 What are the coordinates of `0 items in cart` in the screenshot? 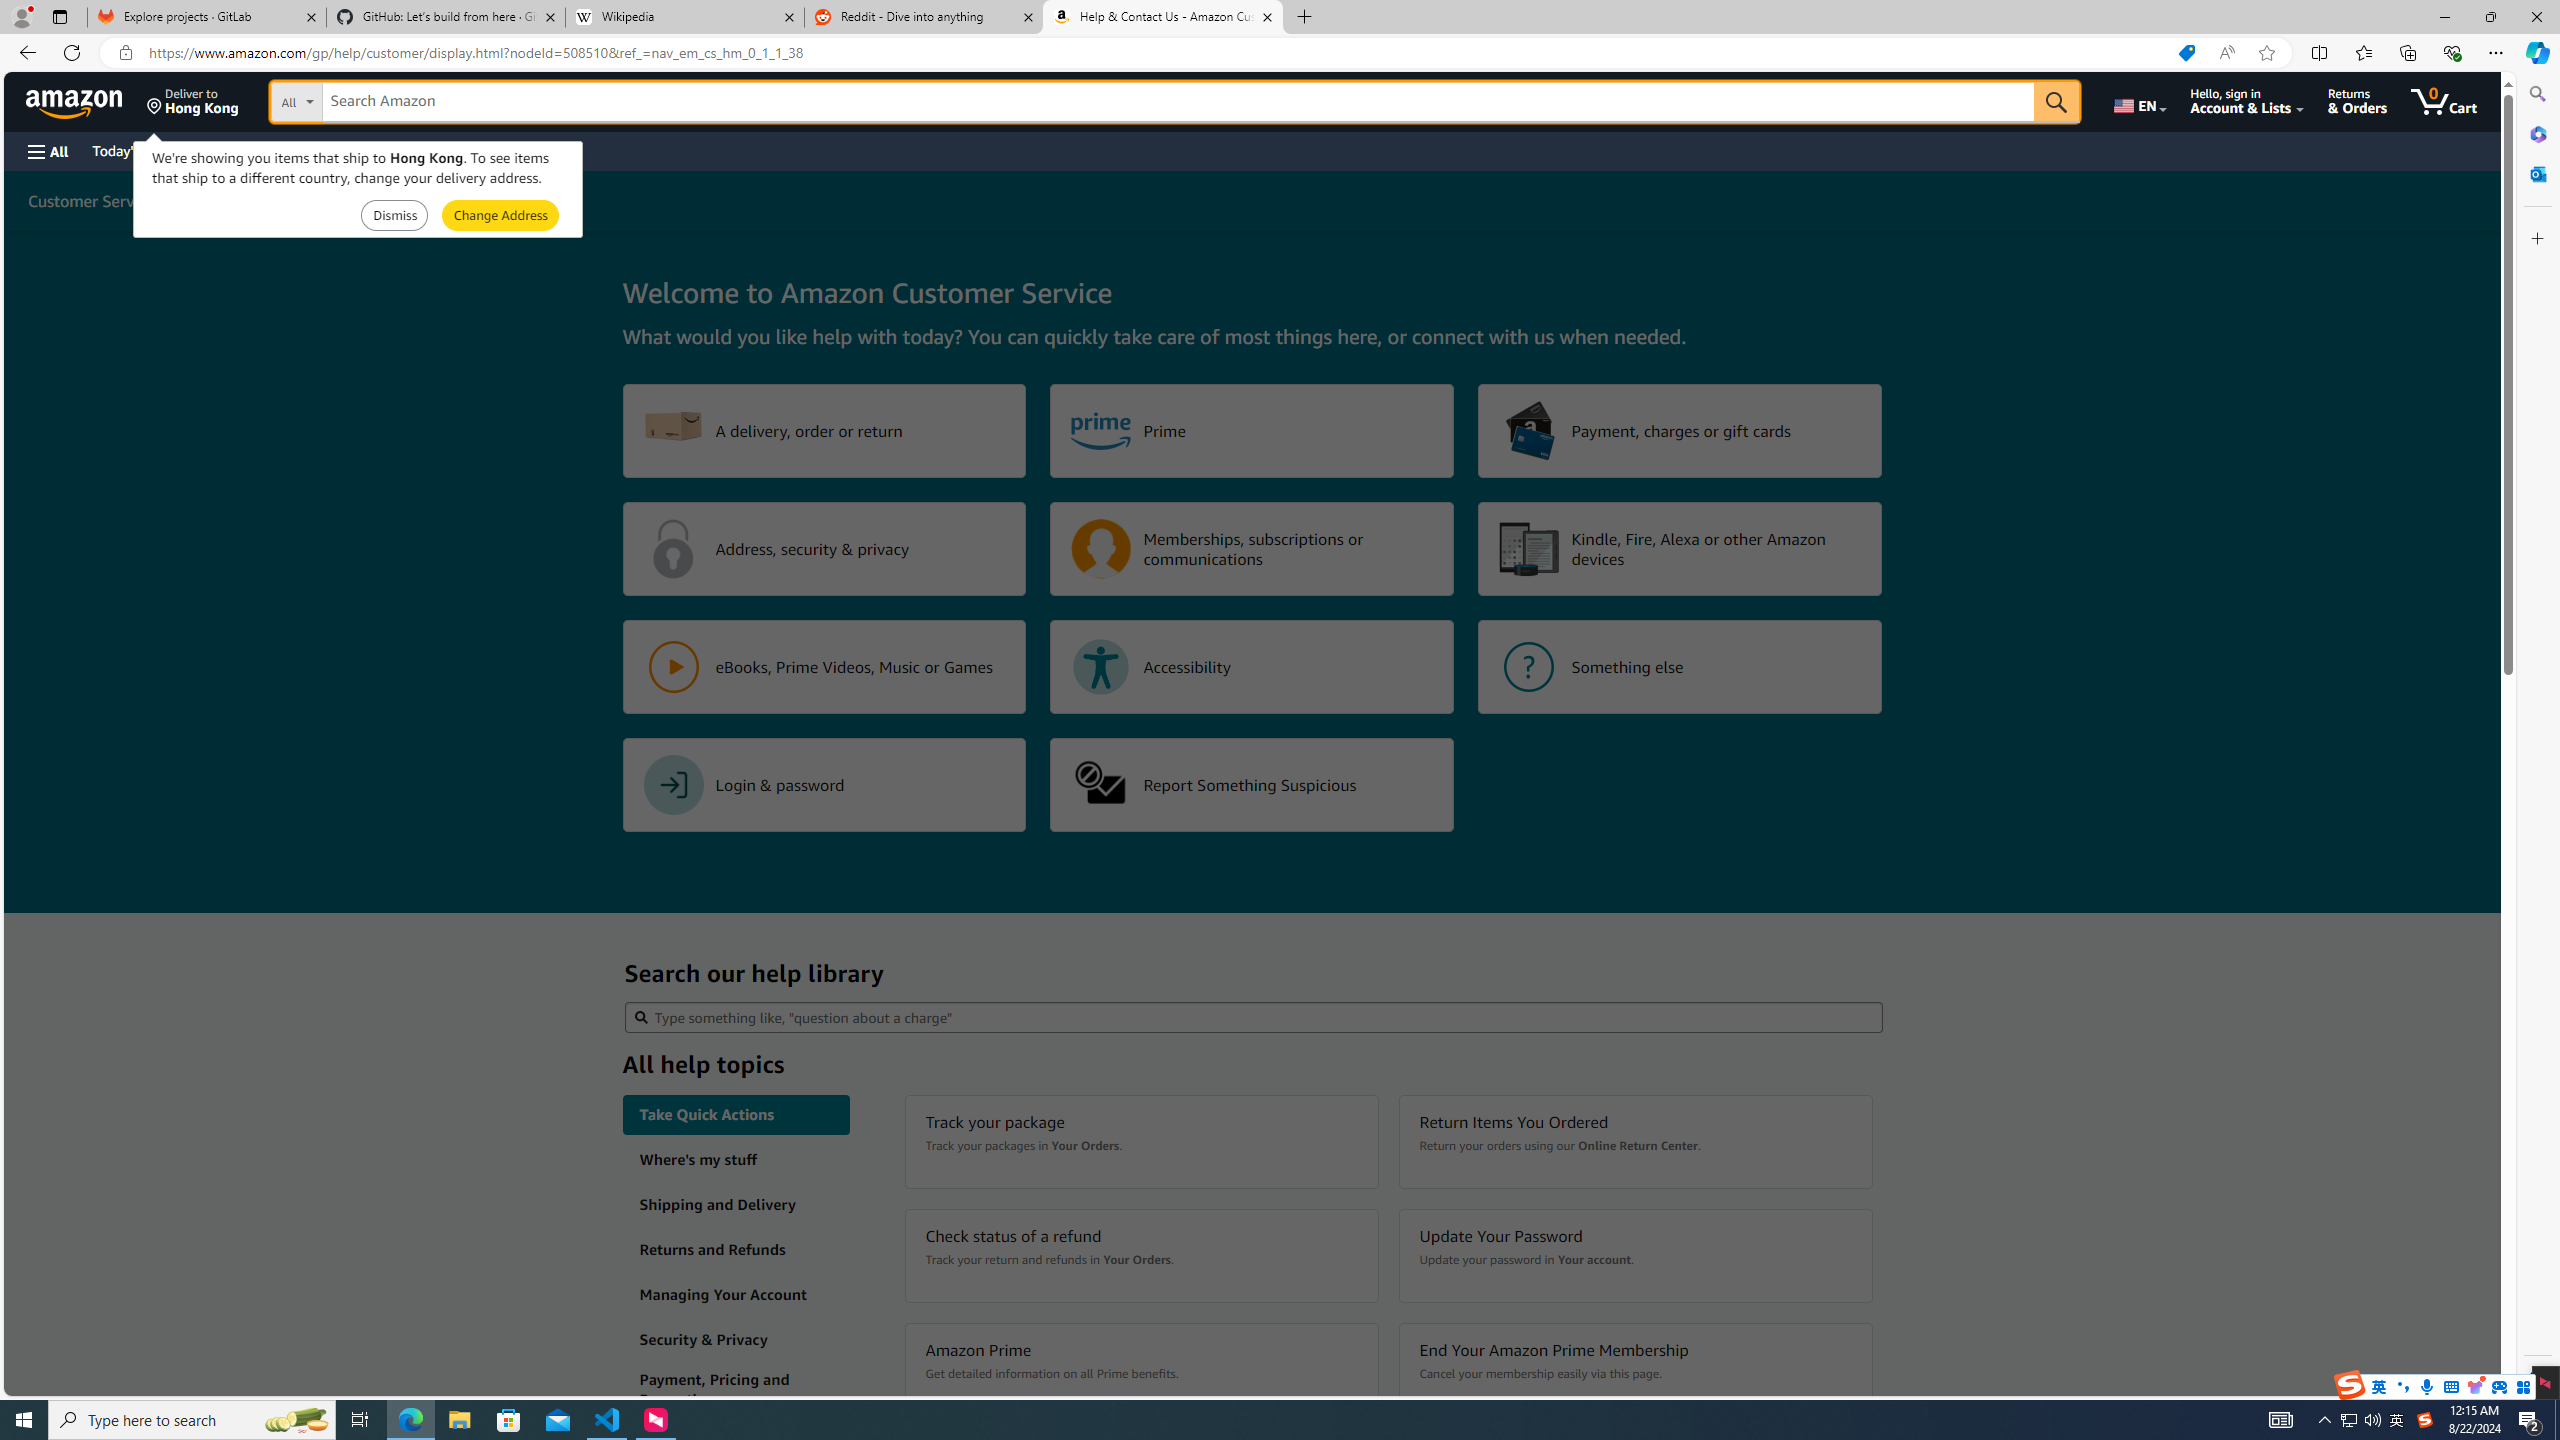 It's located at (2443, 101).